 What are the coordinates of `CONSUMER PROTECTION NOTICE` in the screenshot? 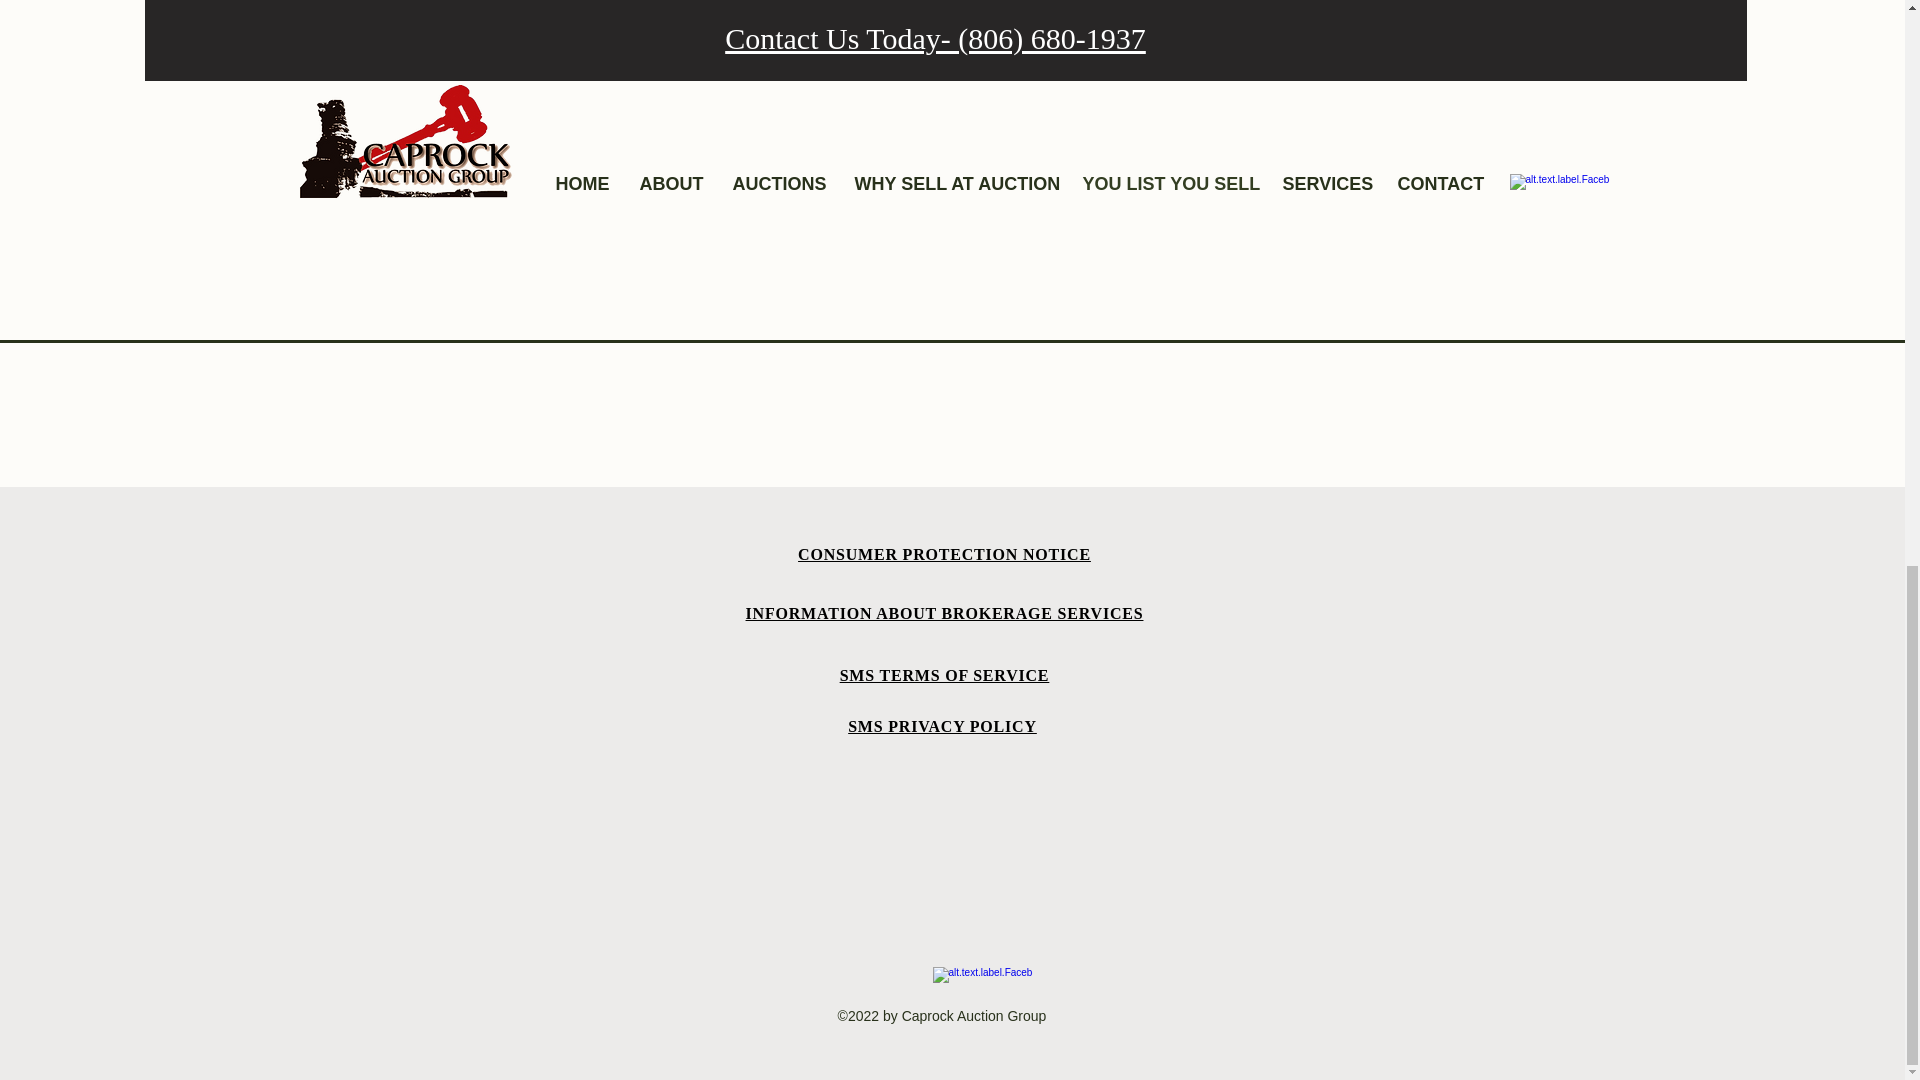 It's located at (944, 554).